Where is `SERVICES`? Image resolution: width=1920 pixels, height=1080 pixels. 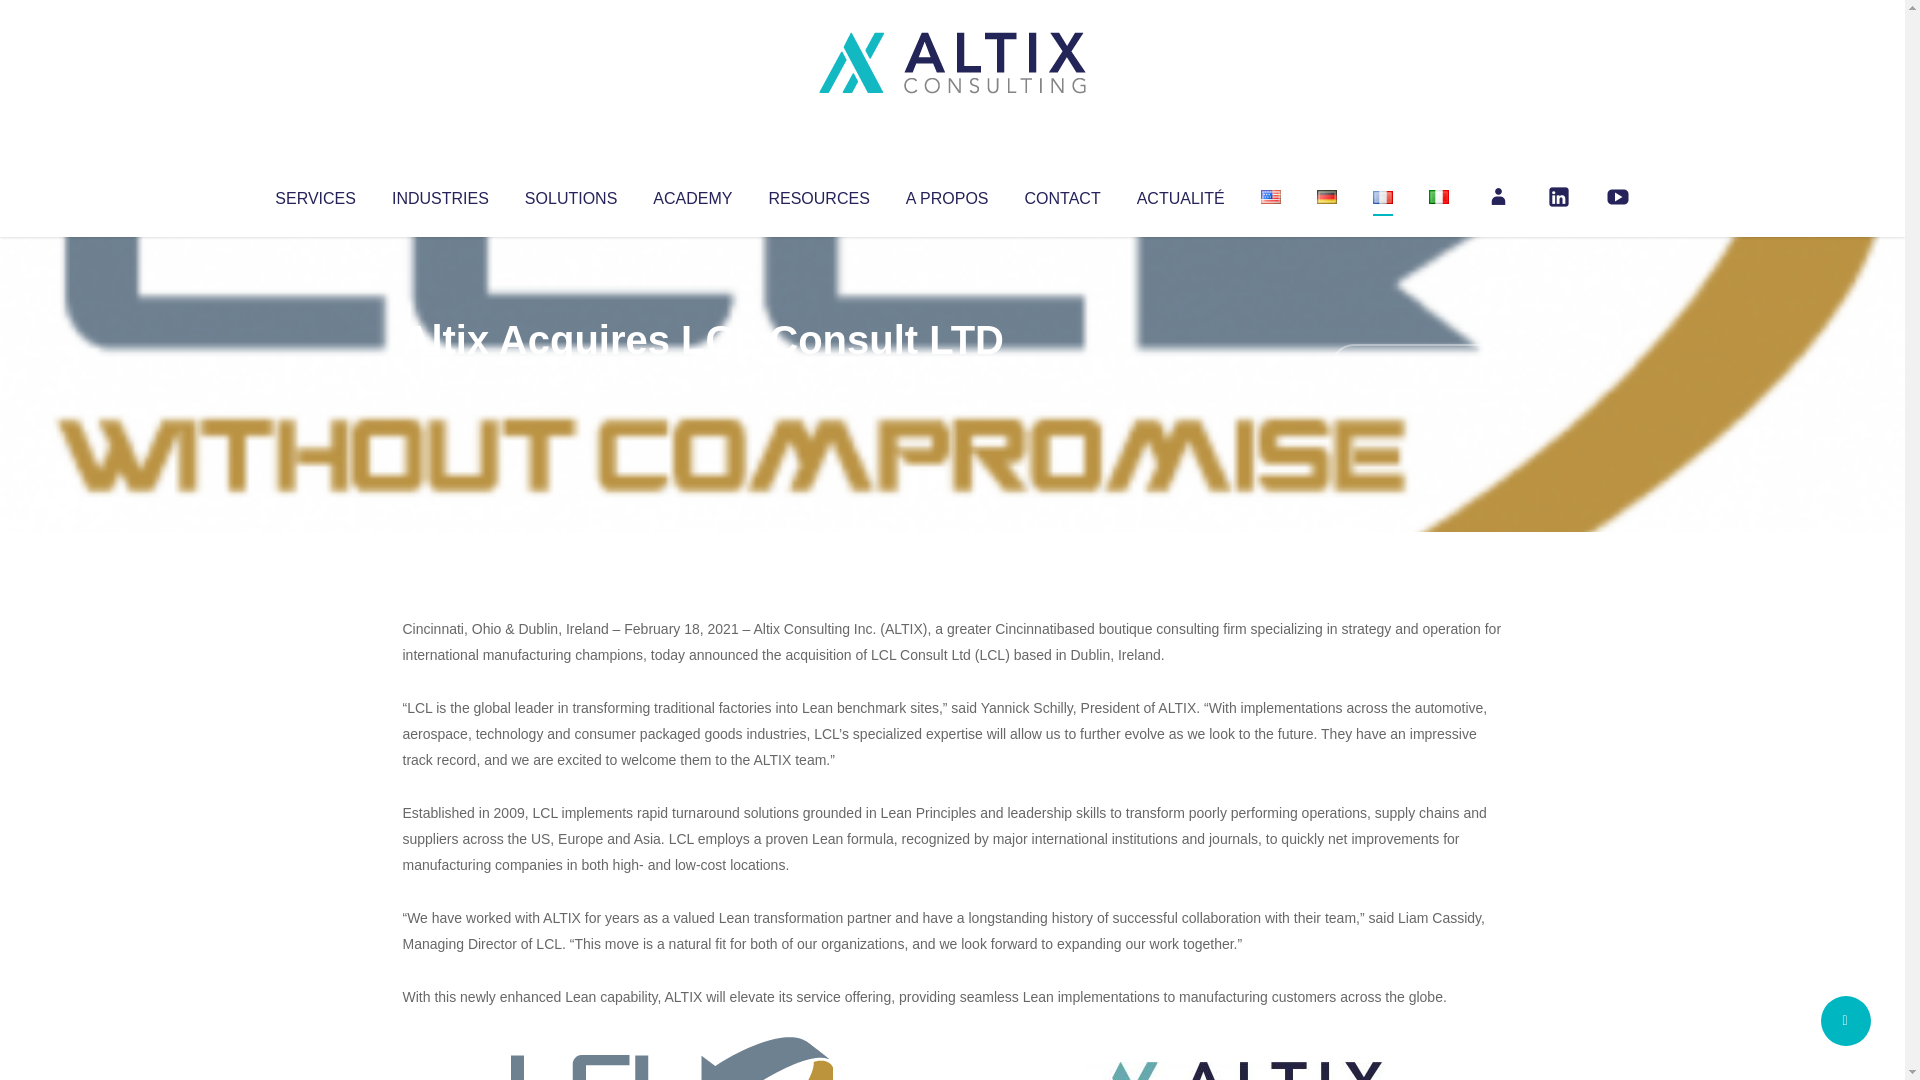
SERVICES is located at coordinates (314, 194).